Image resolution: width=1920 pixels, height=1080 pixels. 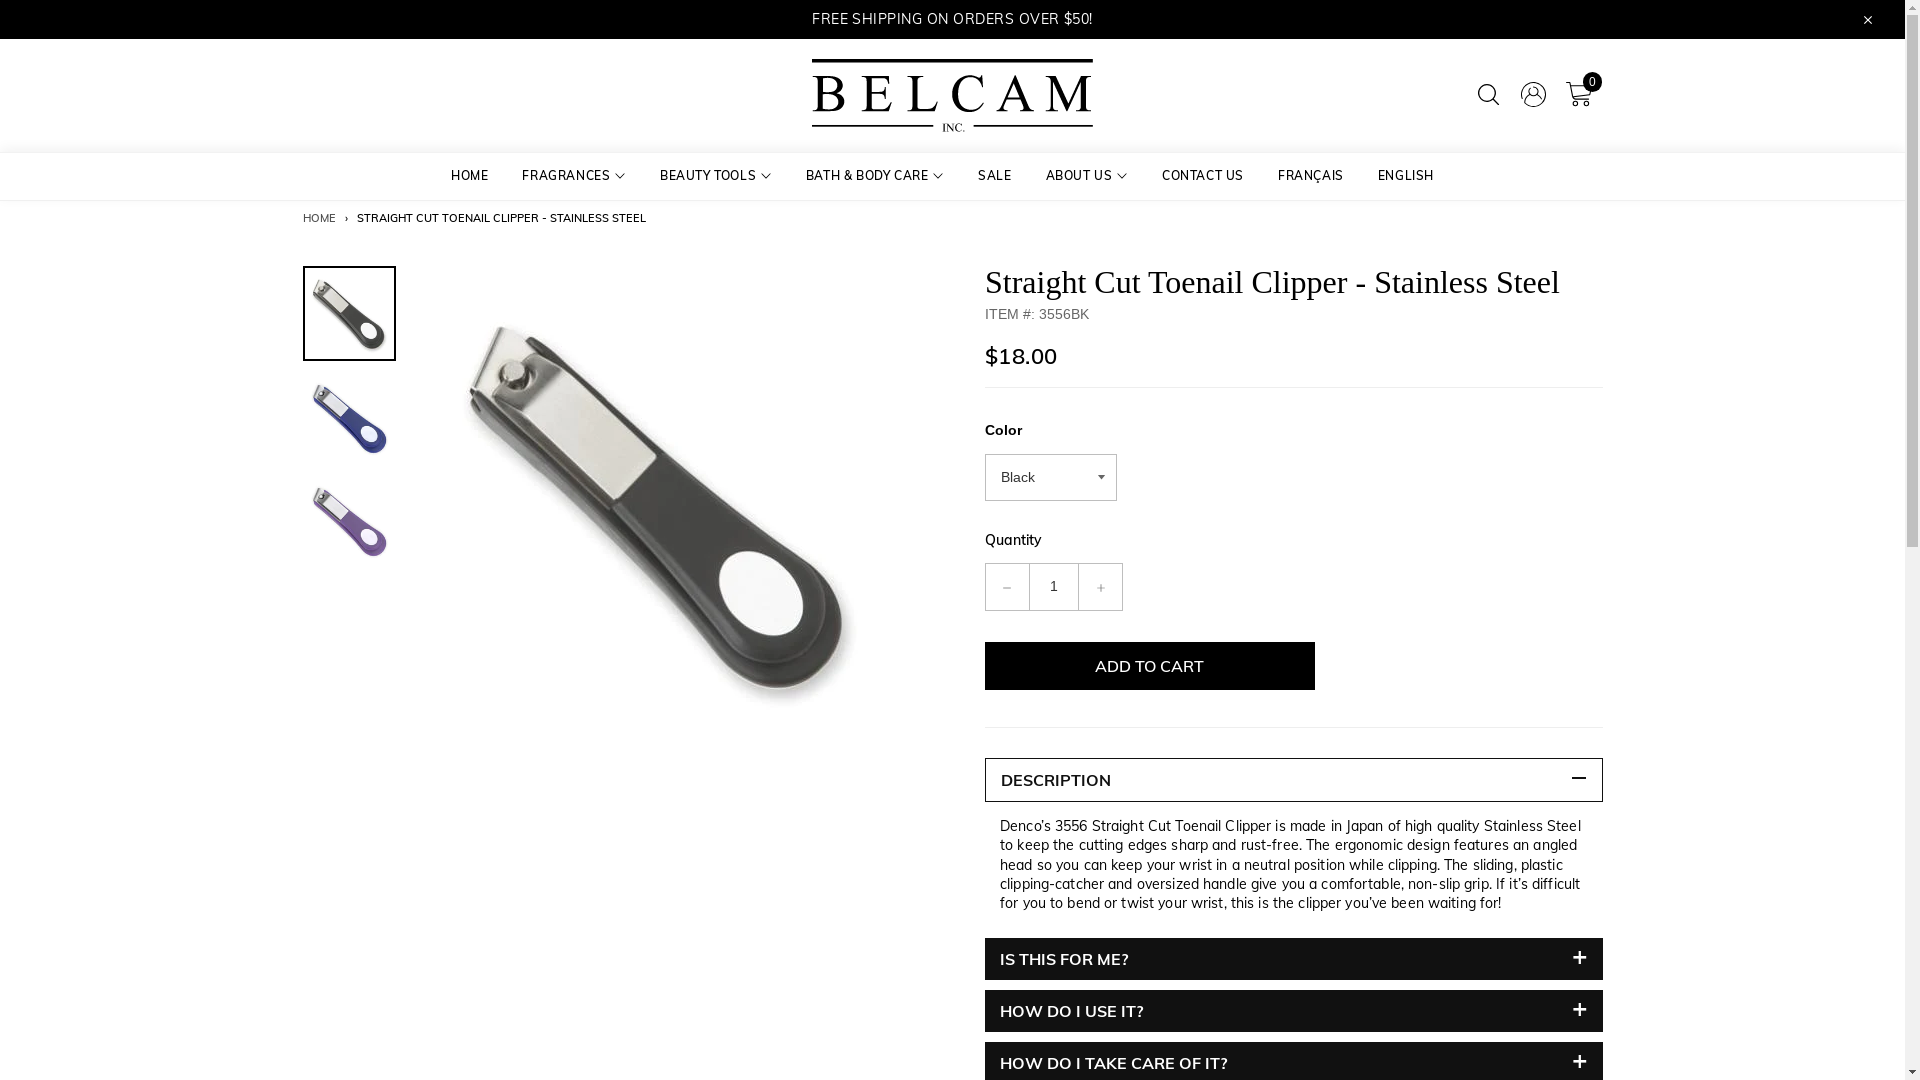 I want to click on ADD TO CART, so click(x=1214, y=329).